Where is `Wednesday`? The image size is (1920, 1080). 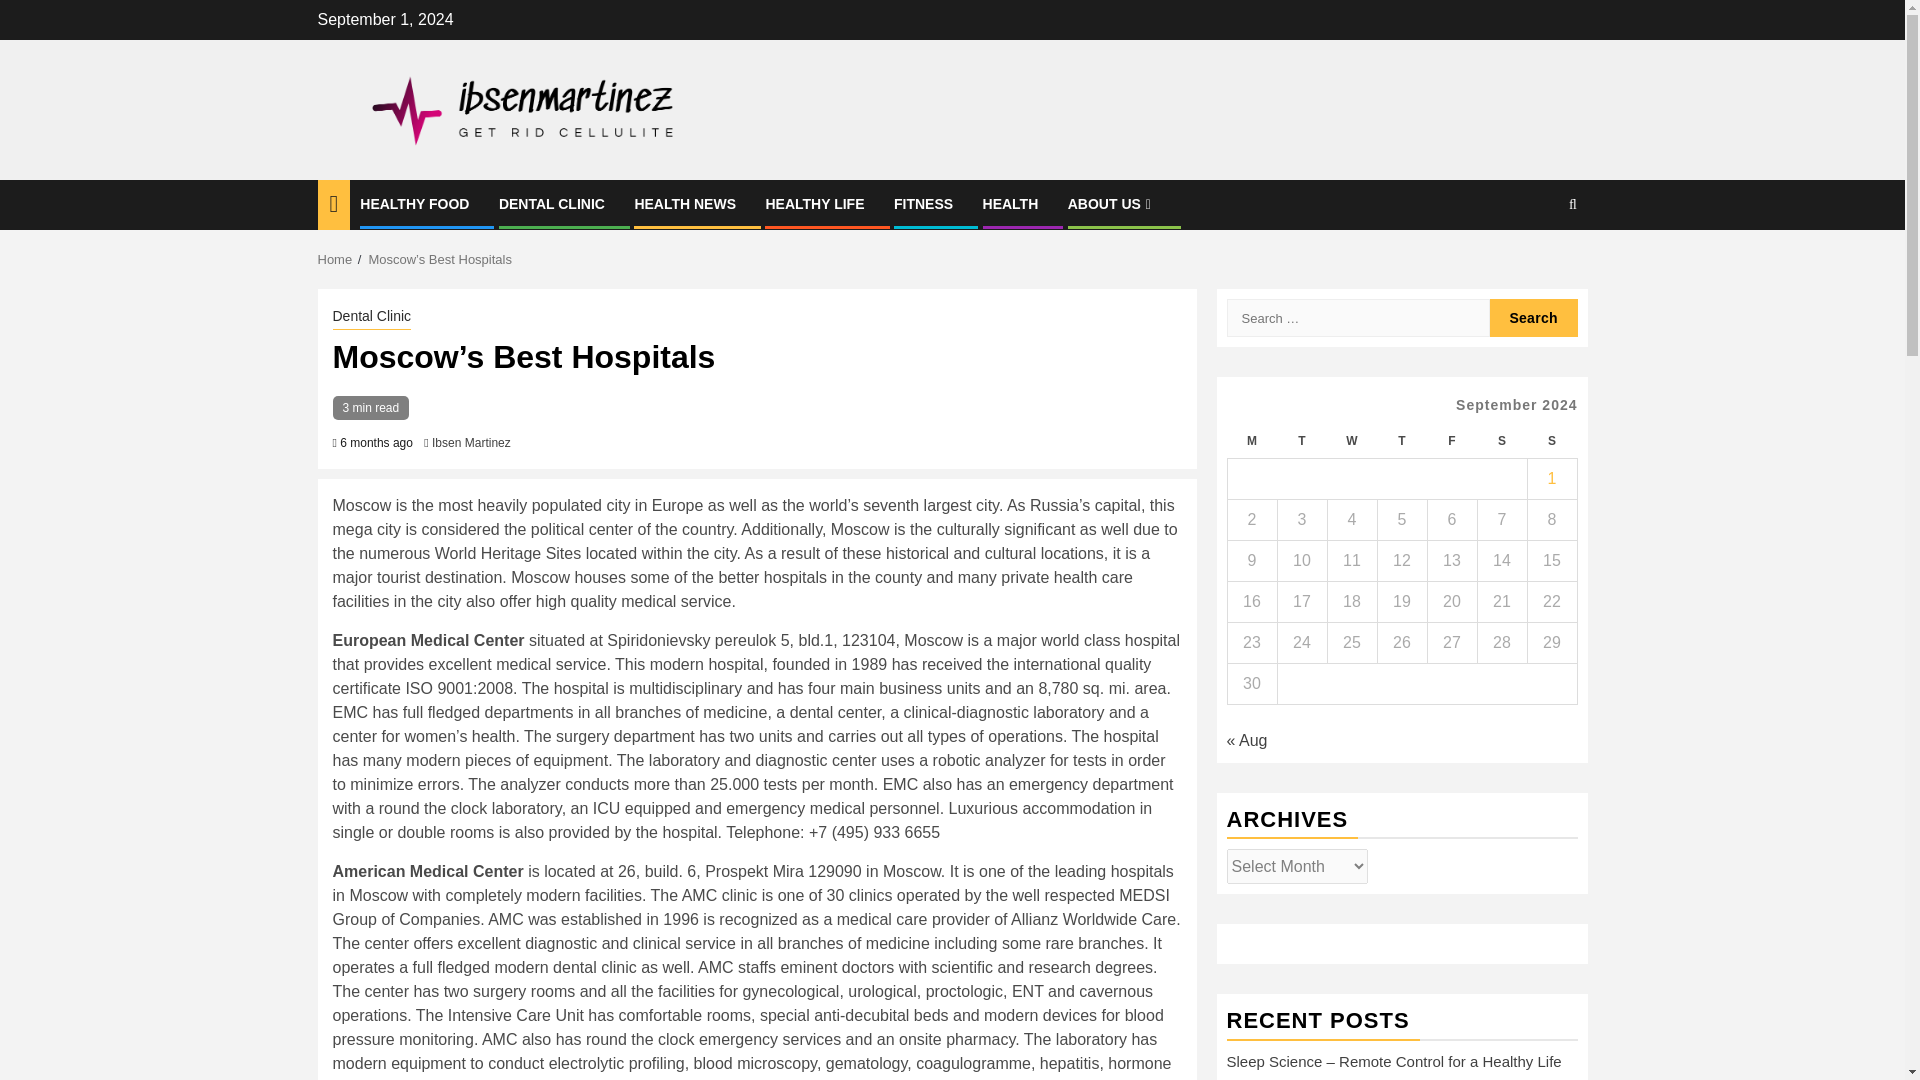
Wednesday is located at coordinates (1351, 442).